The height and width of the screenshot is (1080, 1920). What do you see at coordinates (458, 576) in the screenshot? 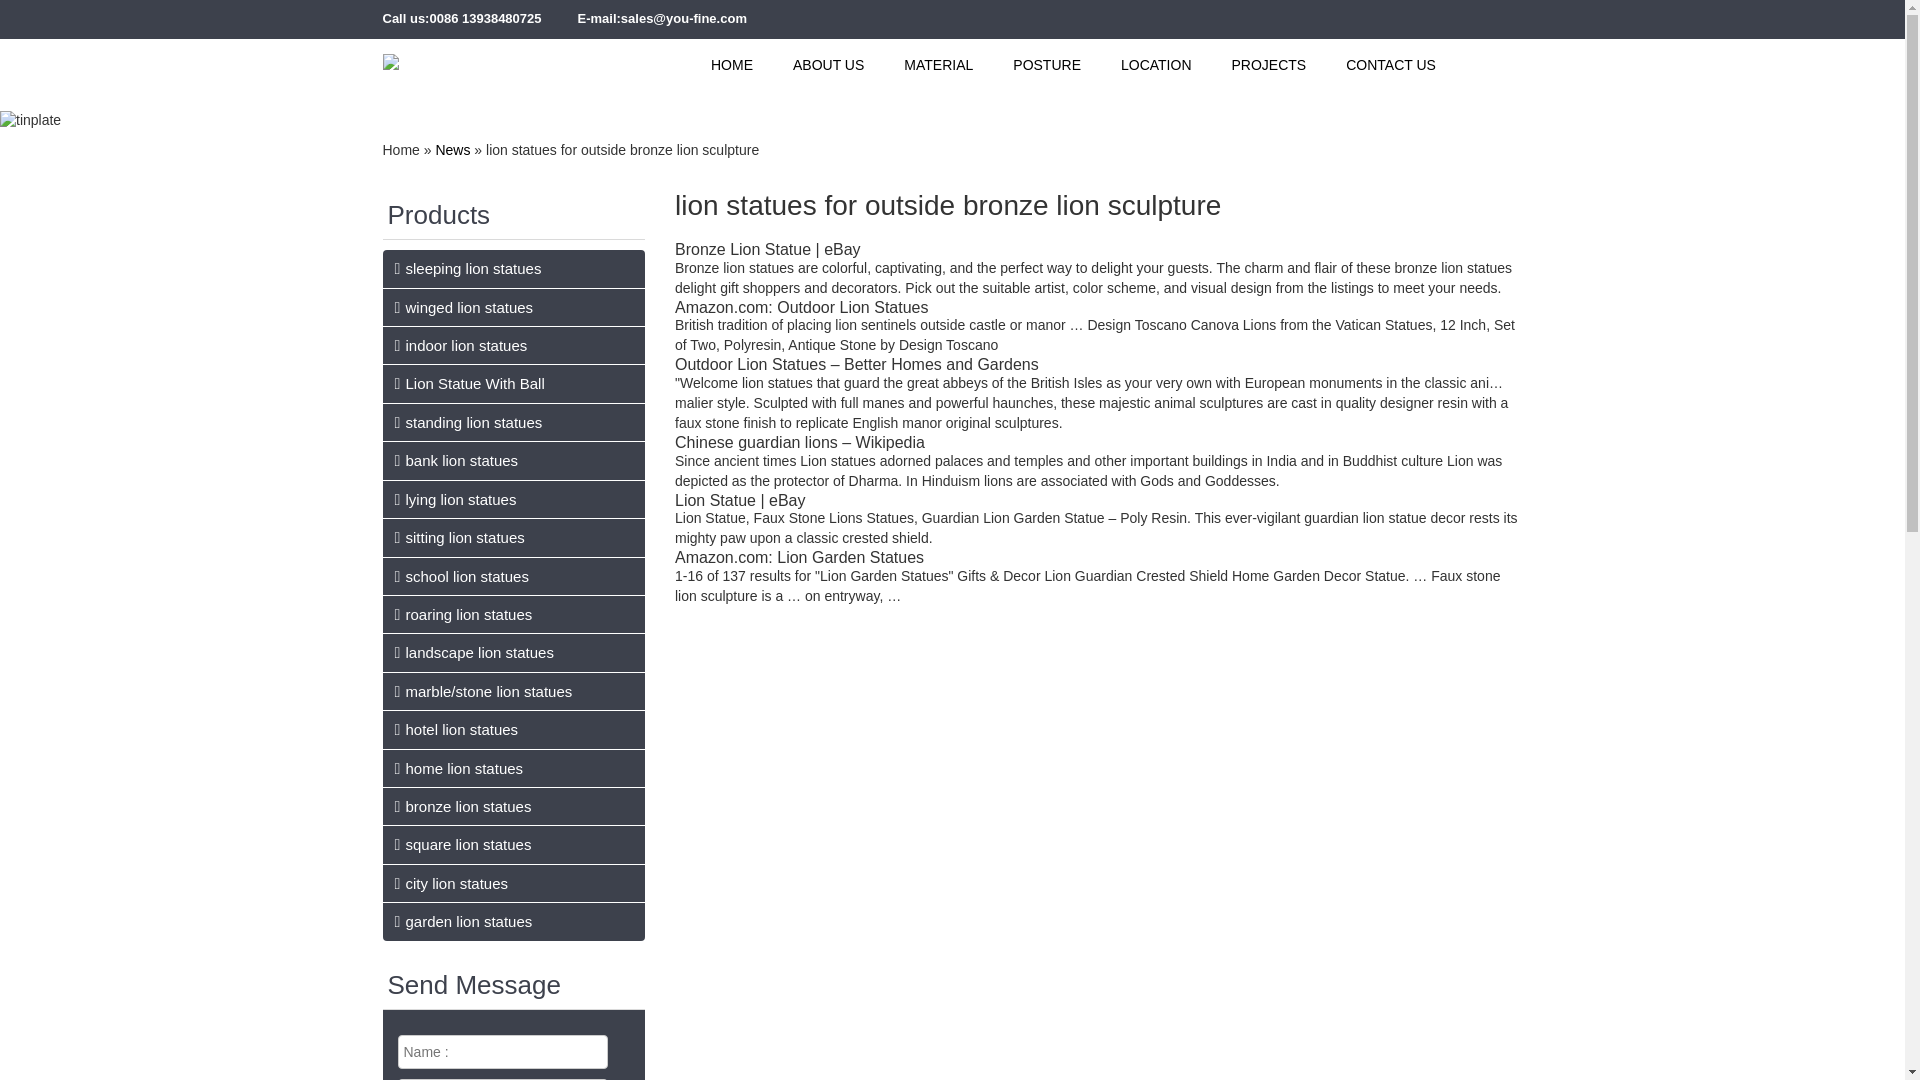
I see `school lion statues` at bounding box center [458, 576].